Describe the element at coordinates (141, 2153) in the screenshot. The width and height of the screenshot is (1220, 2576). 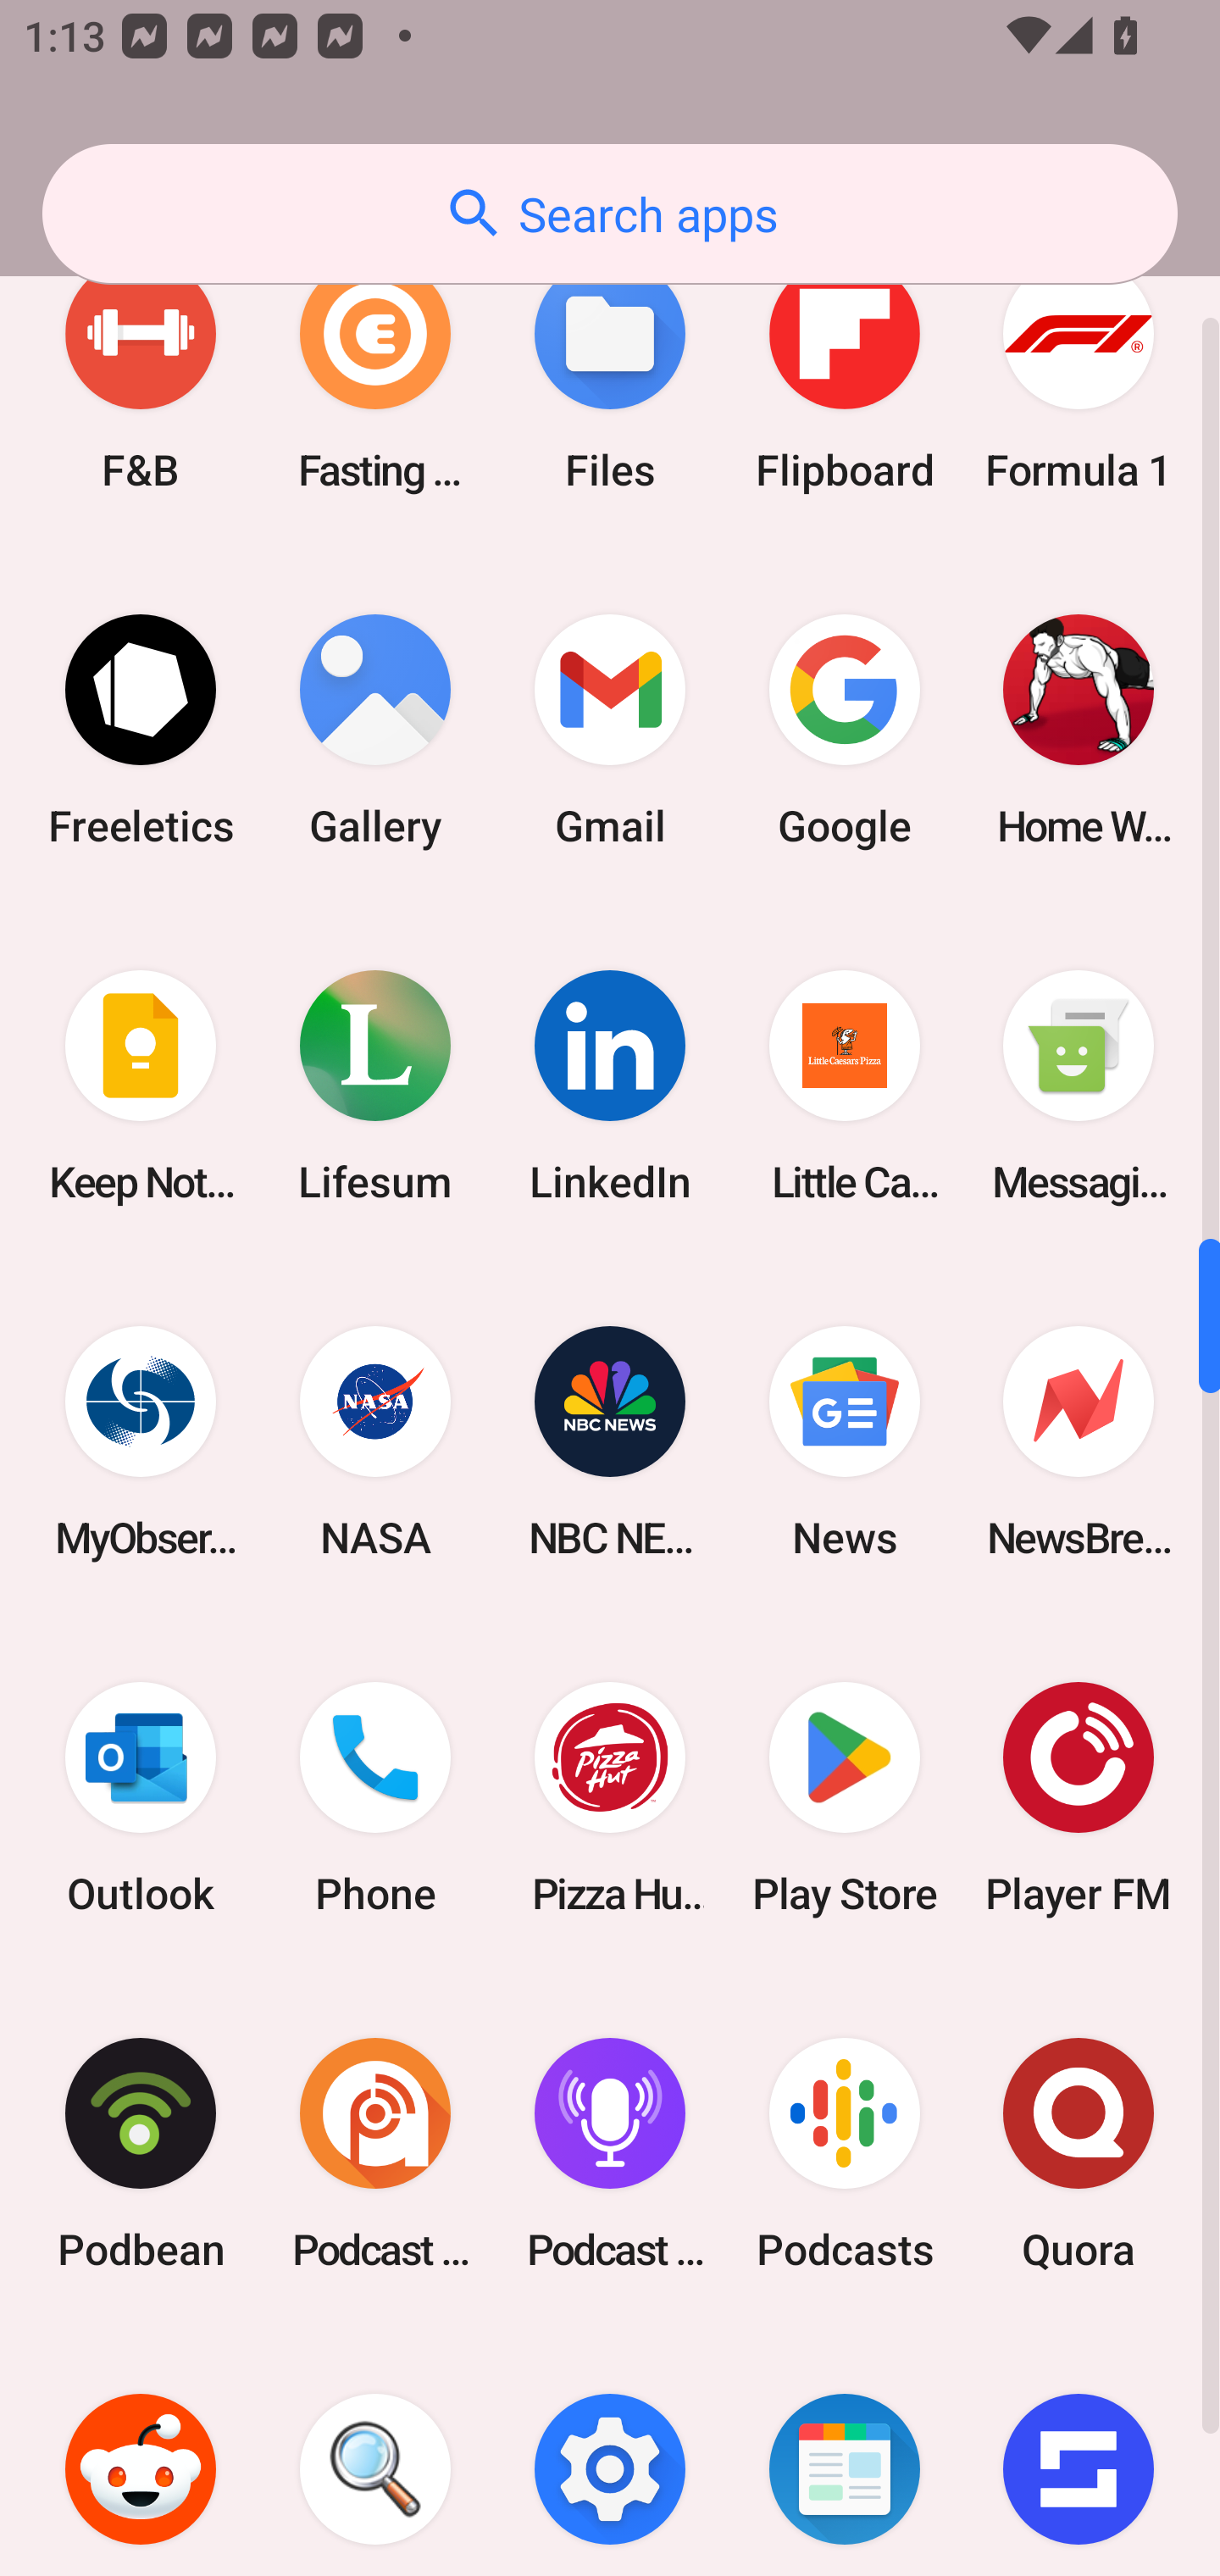
I see `Podbean` at that location.